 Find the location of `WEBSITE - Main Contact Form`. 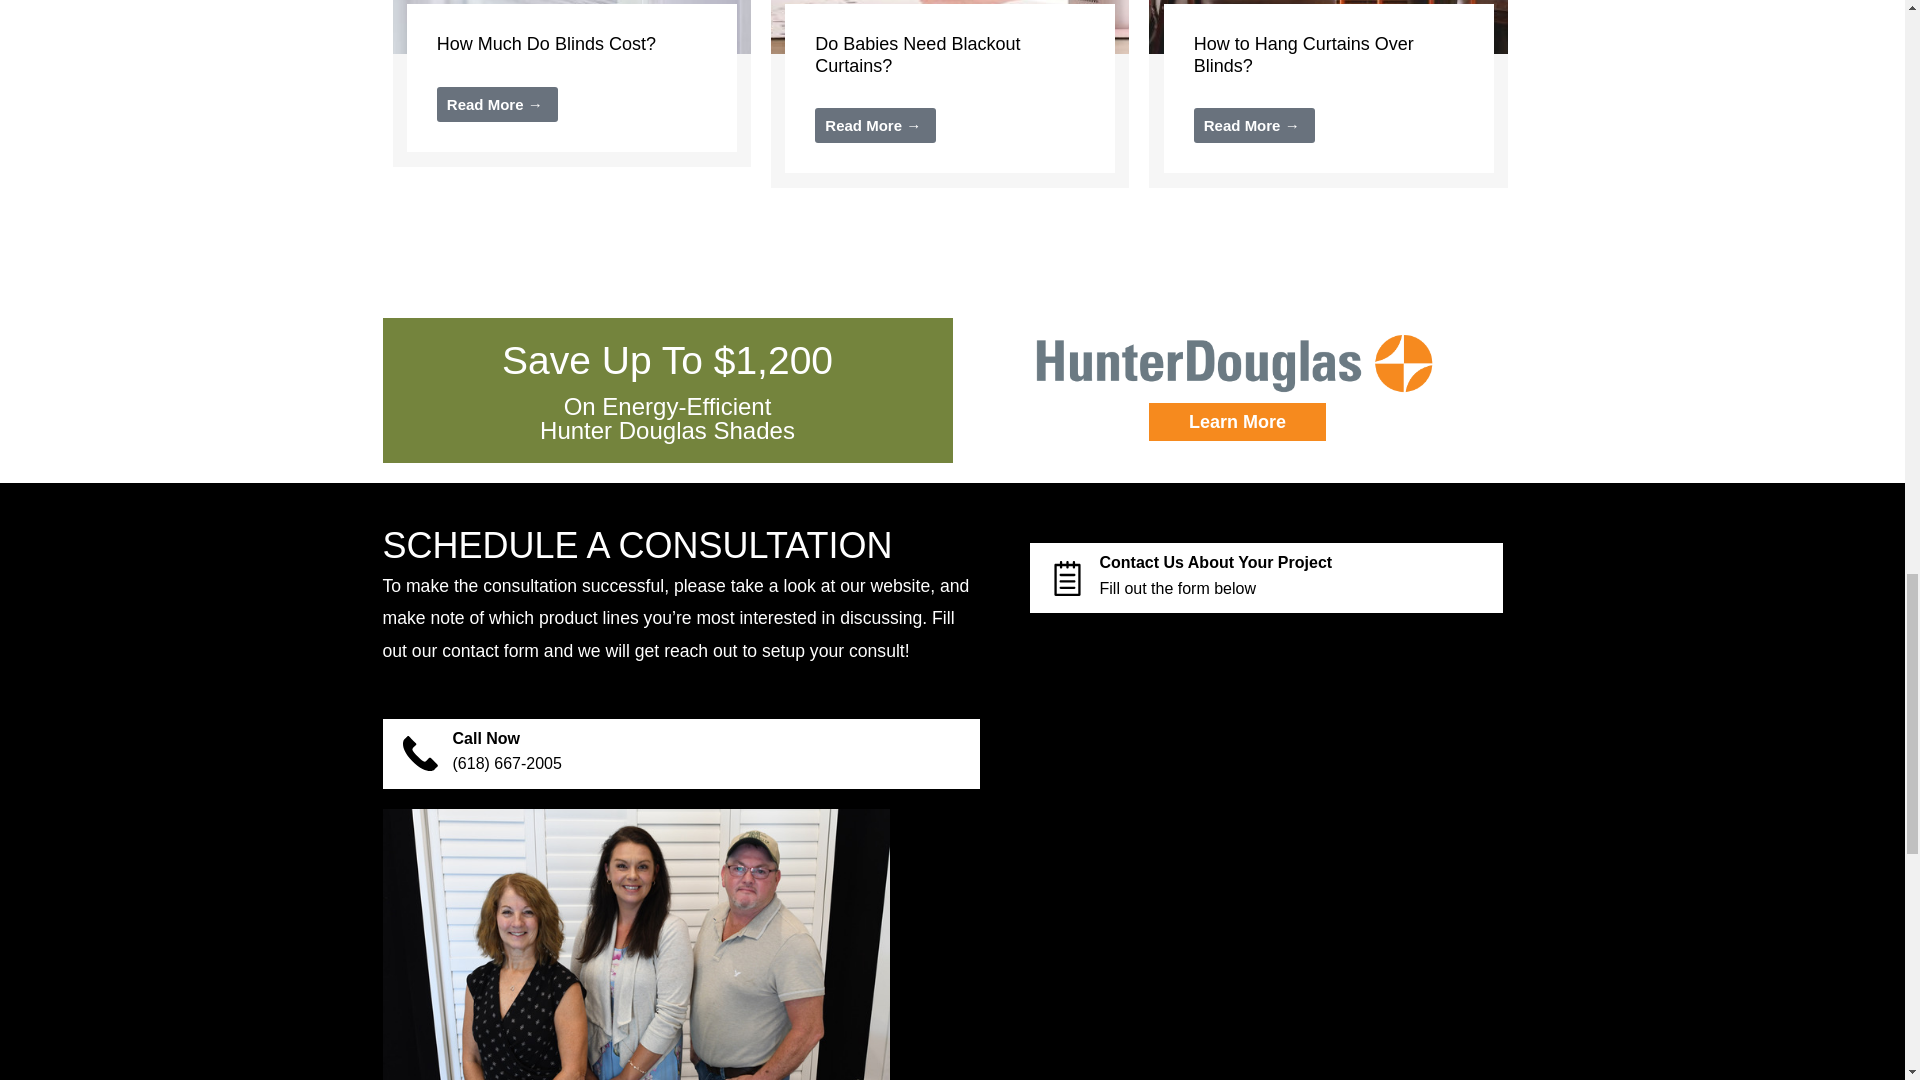

WEBSITE - Main Contact Form is located at coordinates (1266, 856).